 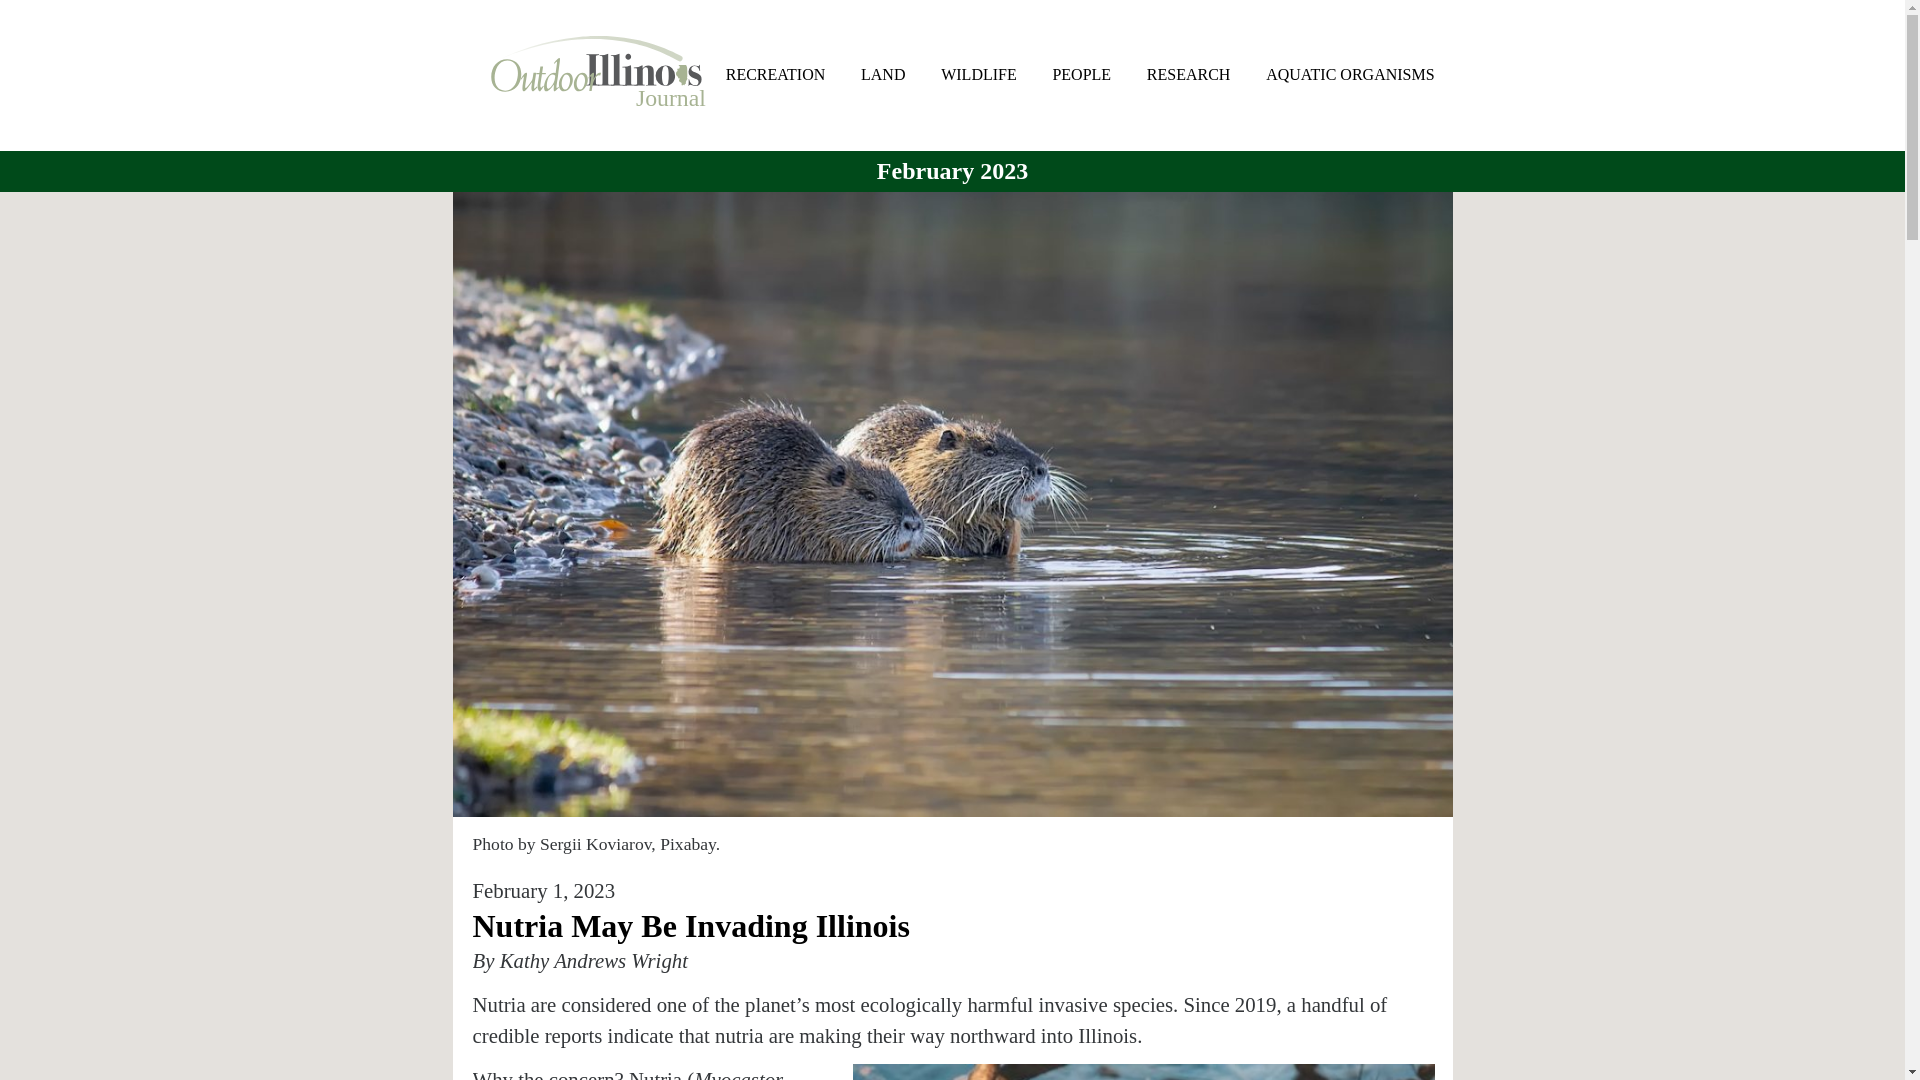 What do you see at coordinates (1082, 74) in the screenshot?
I see `PEOPLE` at bounding box center [1082, 74].